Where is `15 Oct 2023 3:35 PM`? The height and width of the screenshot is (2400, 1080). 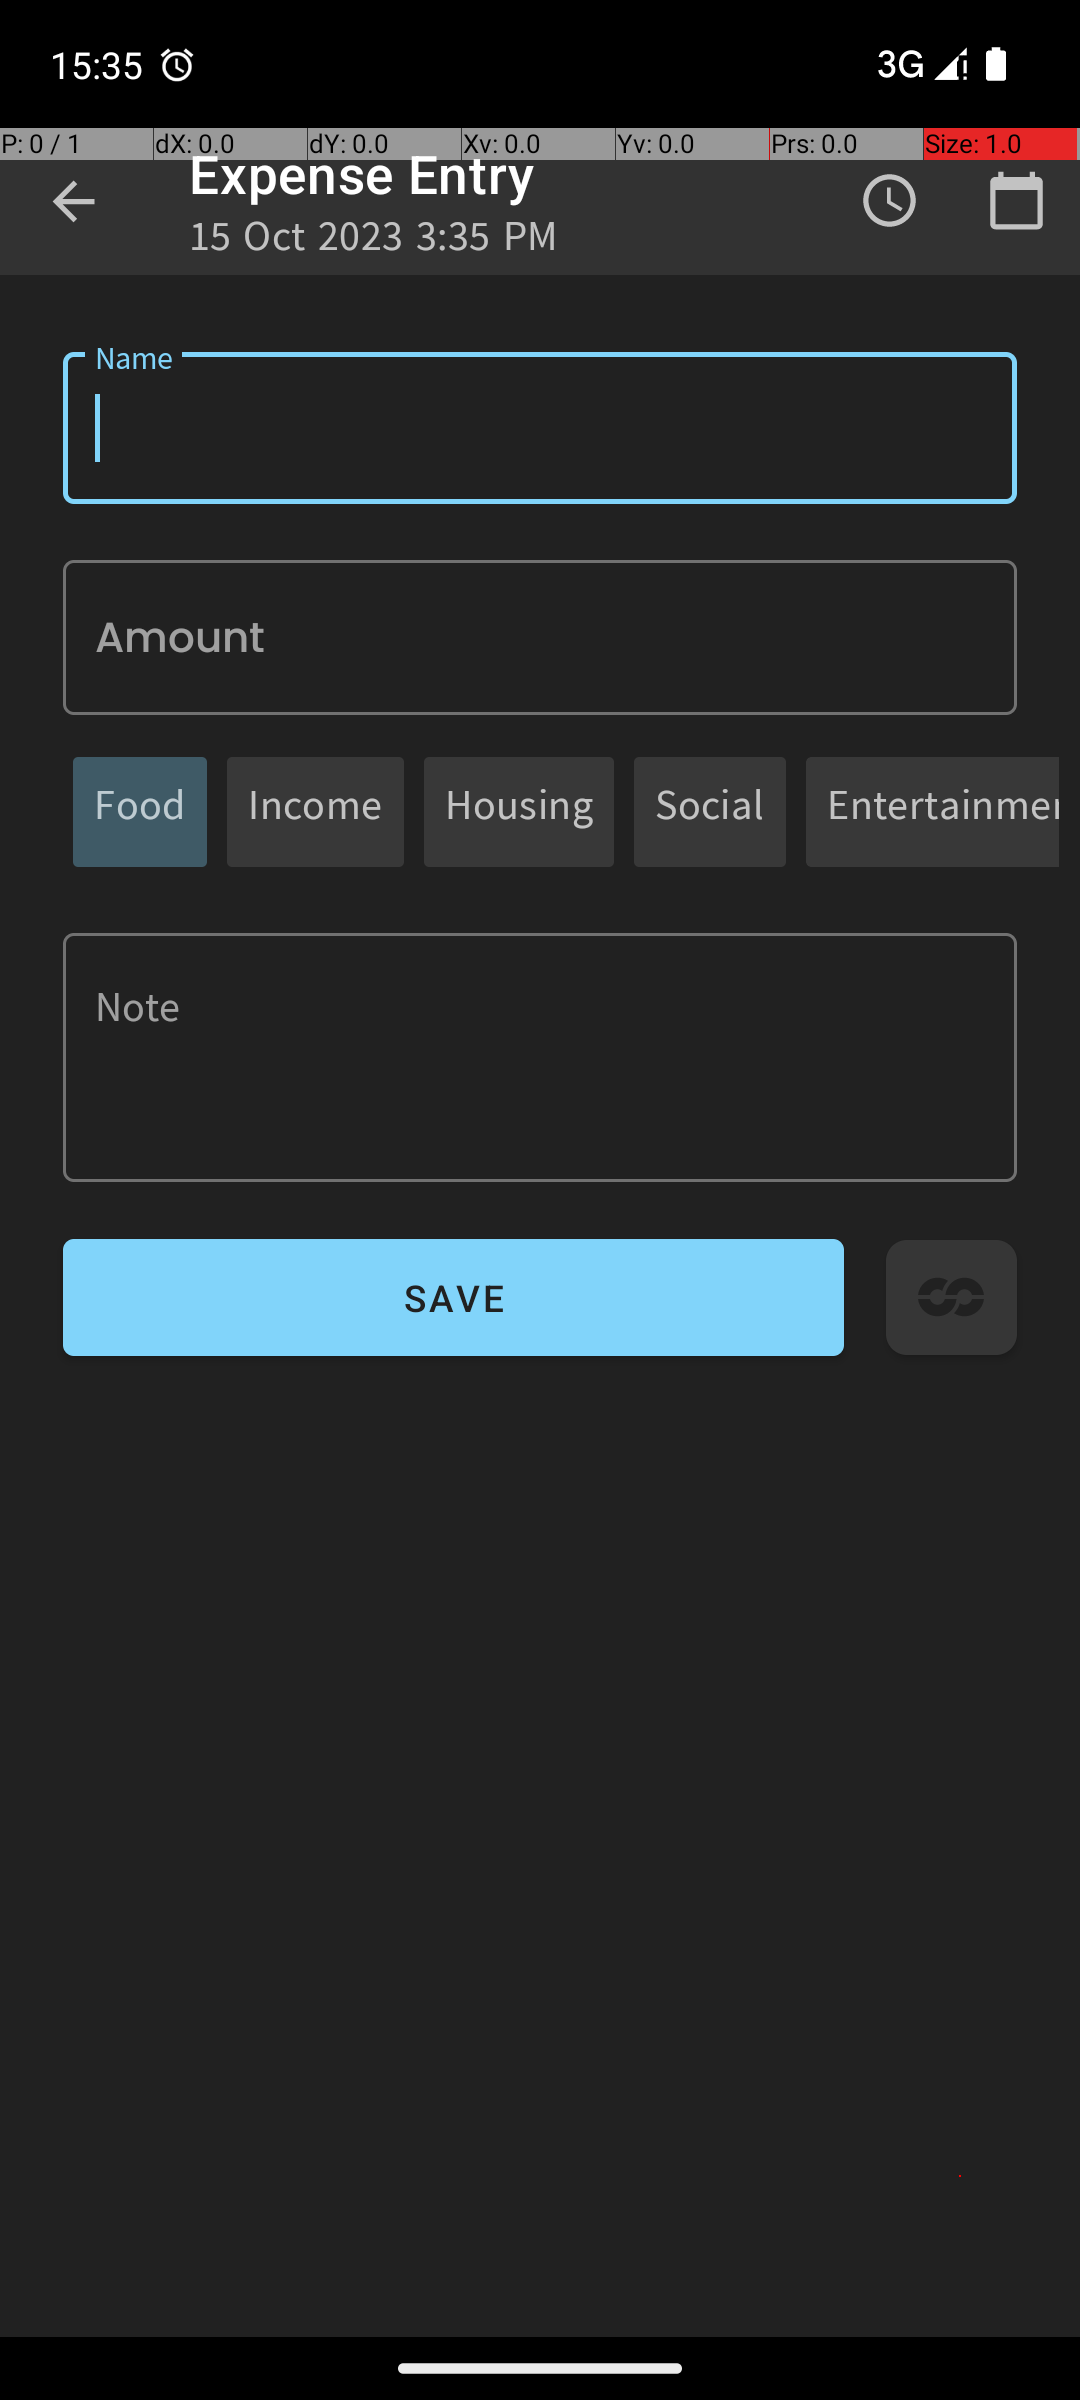 15 Oct 2023 3:35 PM is located at coordinates (374, 242).